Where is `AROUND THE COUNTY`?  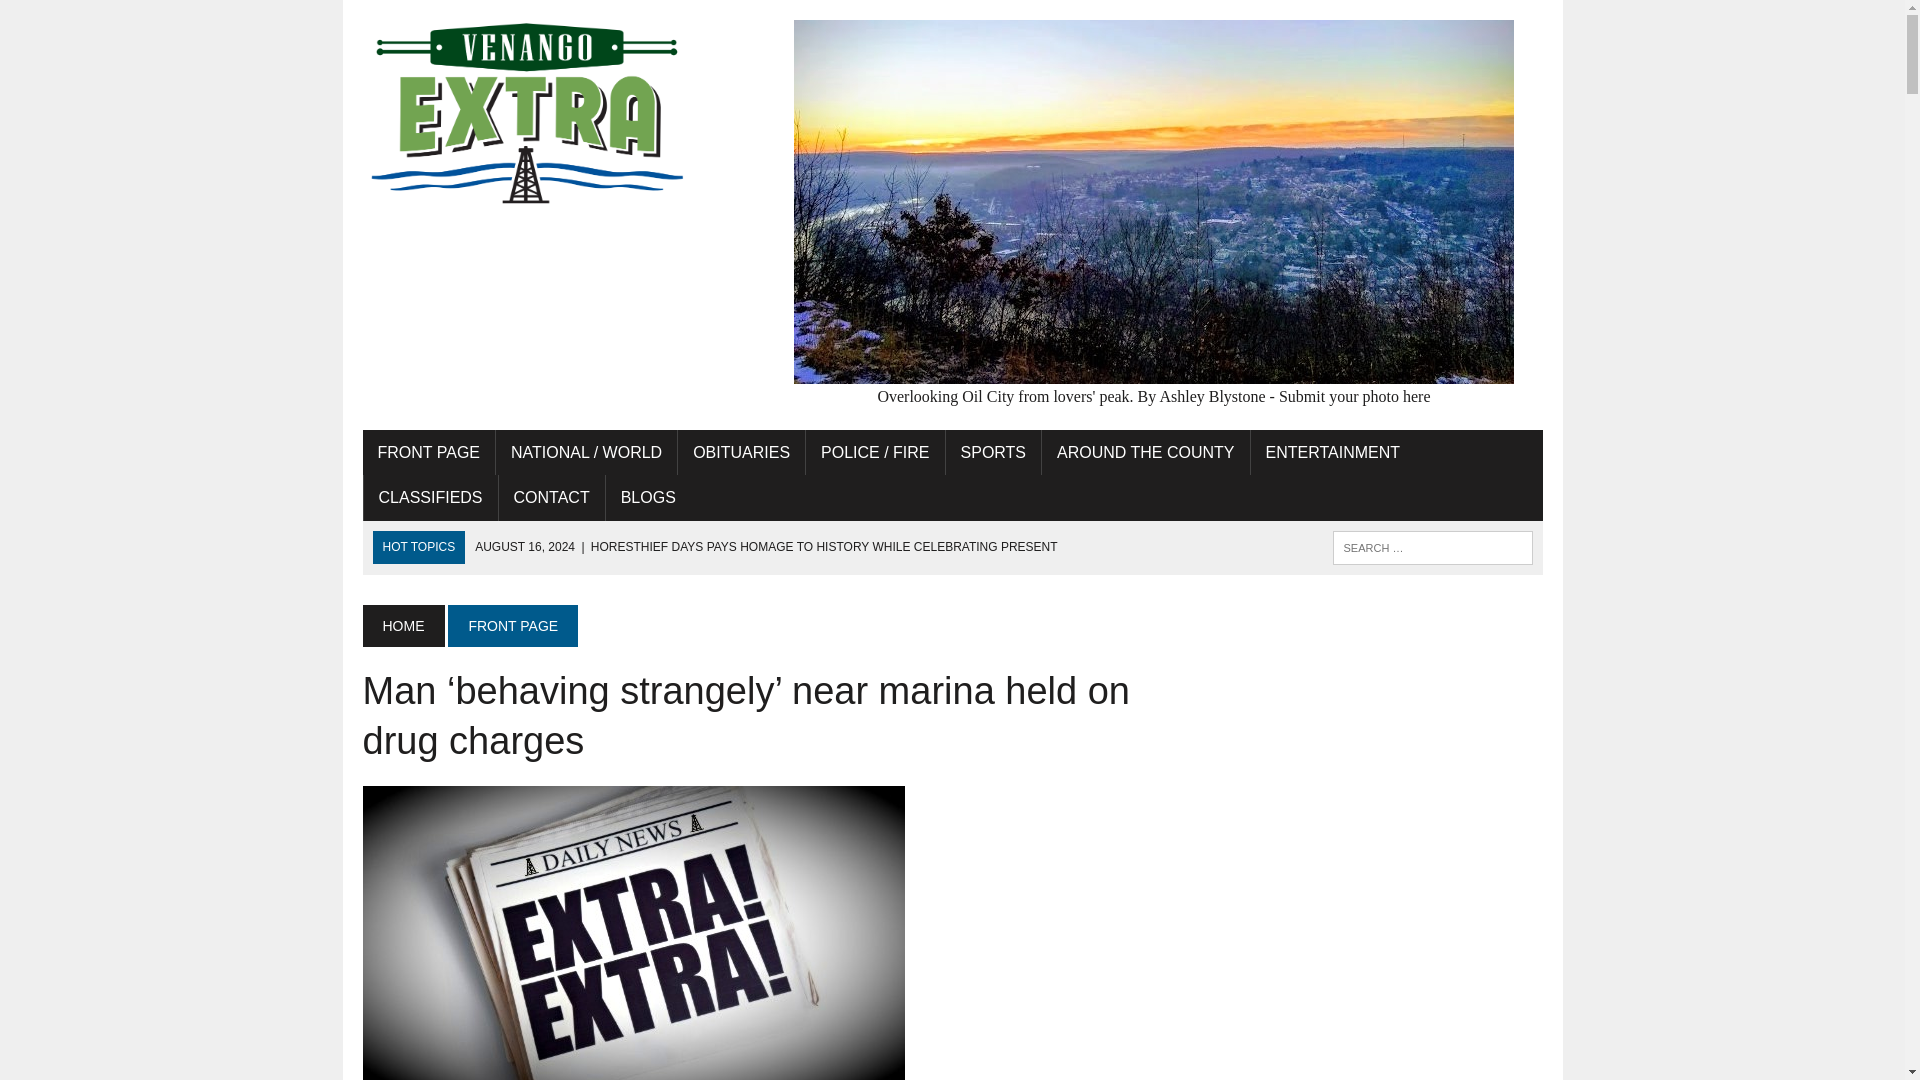 AROUND THE COUNTY is located at coordinates (1146, 452).